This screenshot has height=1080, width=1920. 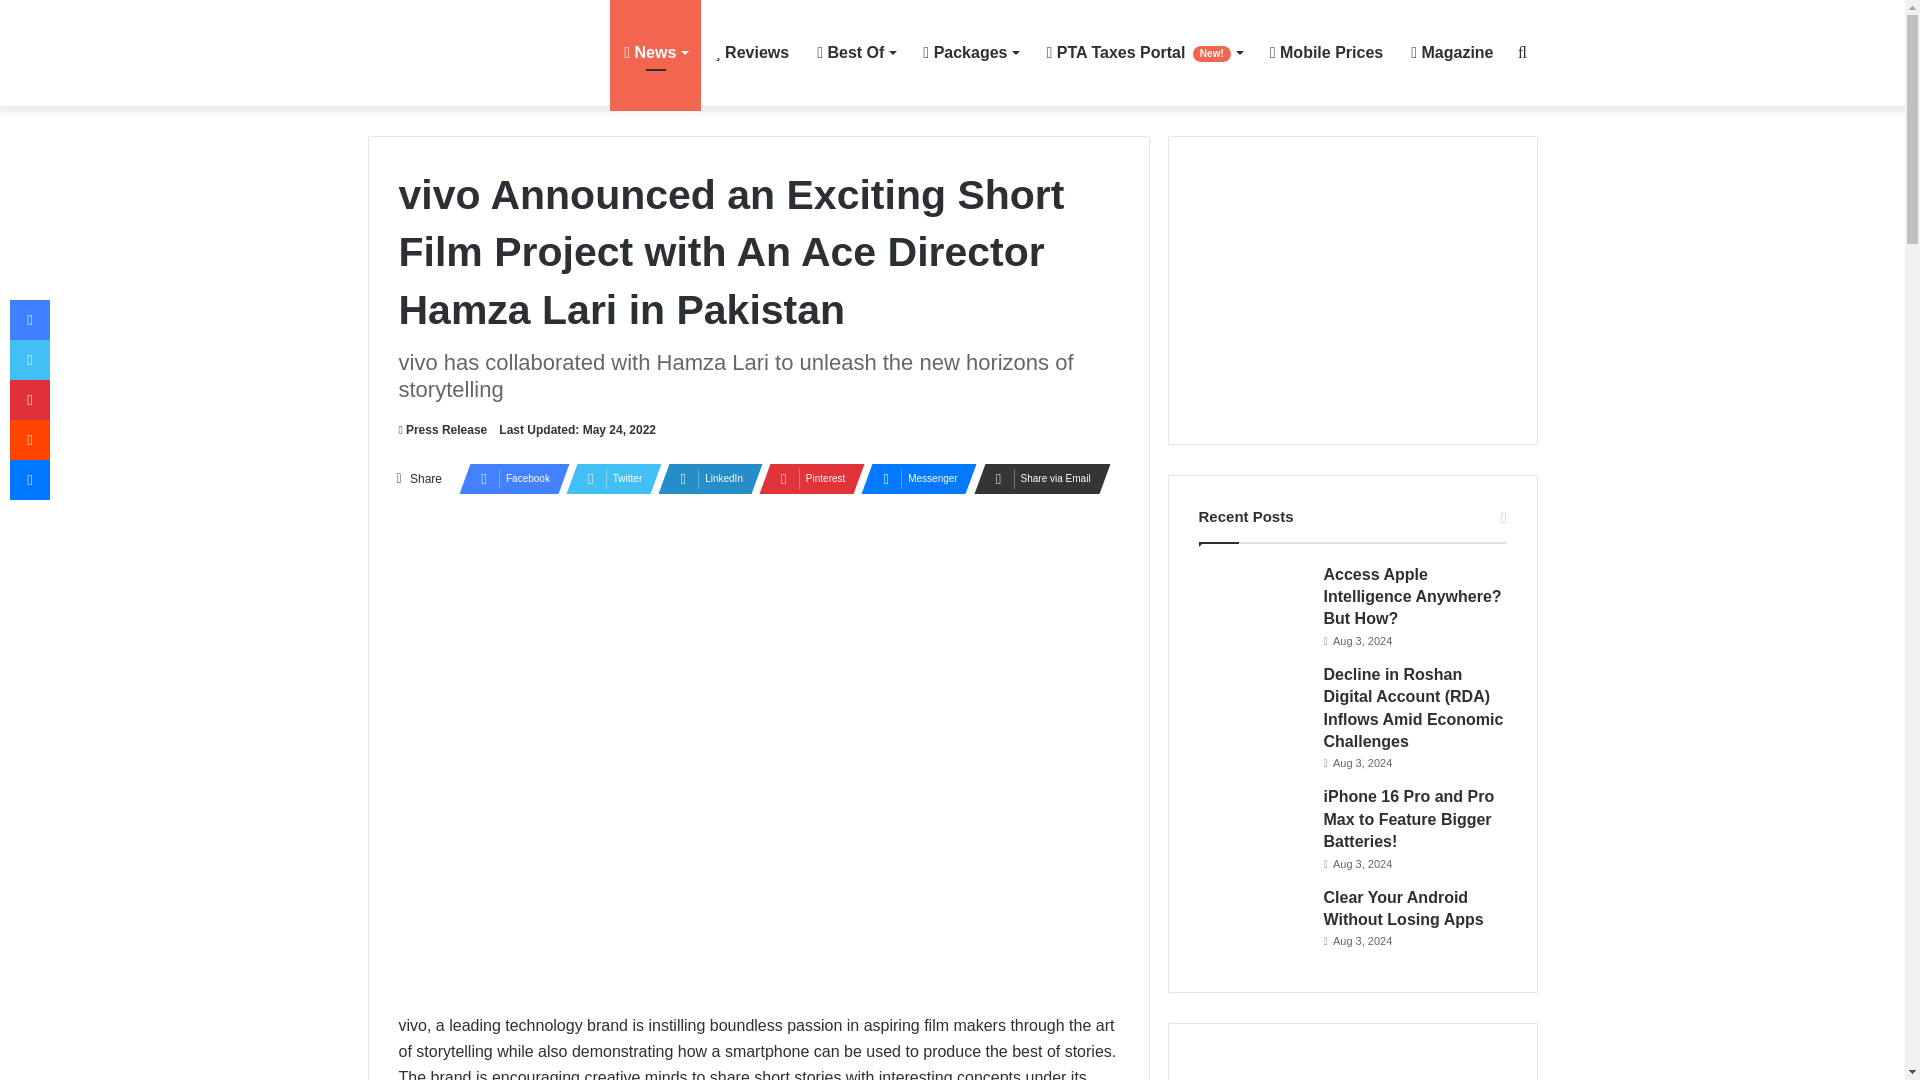 What do you see at coordinates (855, 52) in the screenshot?
I see `Best Of` at bounding box center [855, 52].